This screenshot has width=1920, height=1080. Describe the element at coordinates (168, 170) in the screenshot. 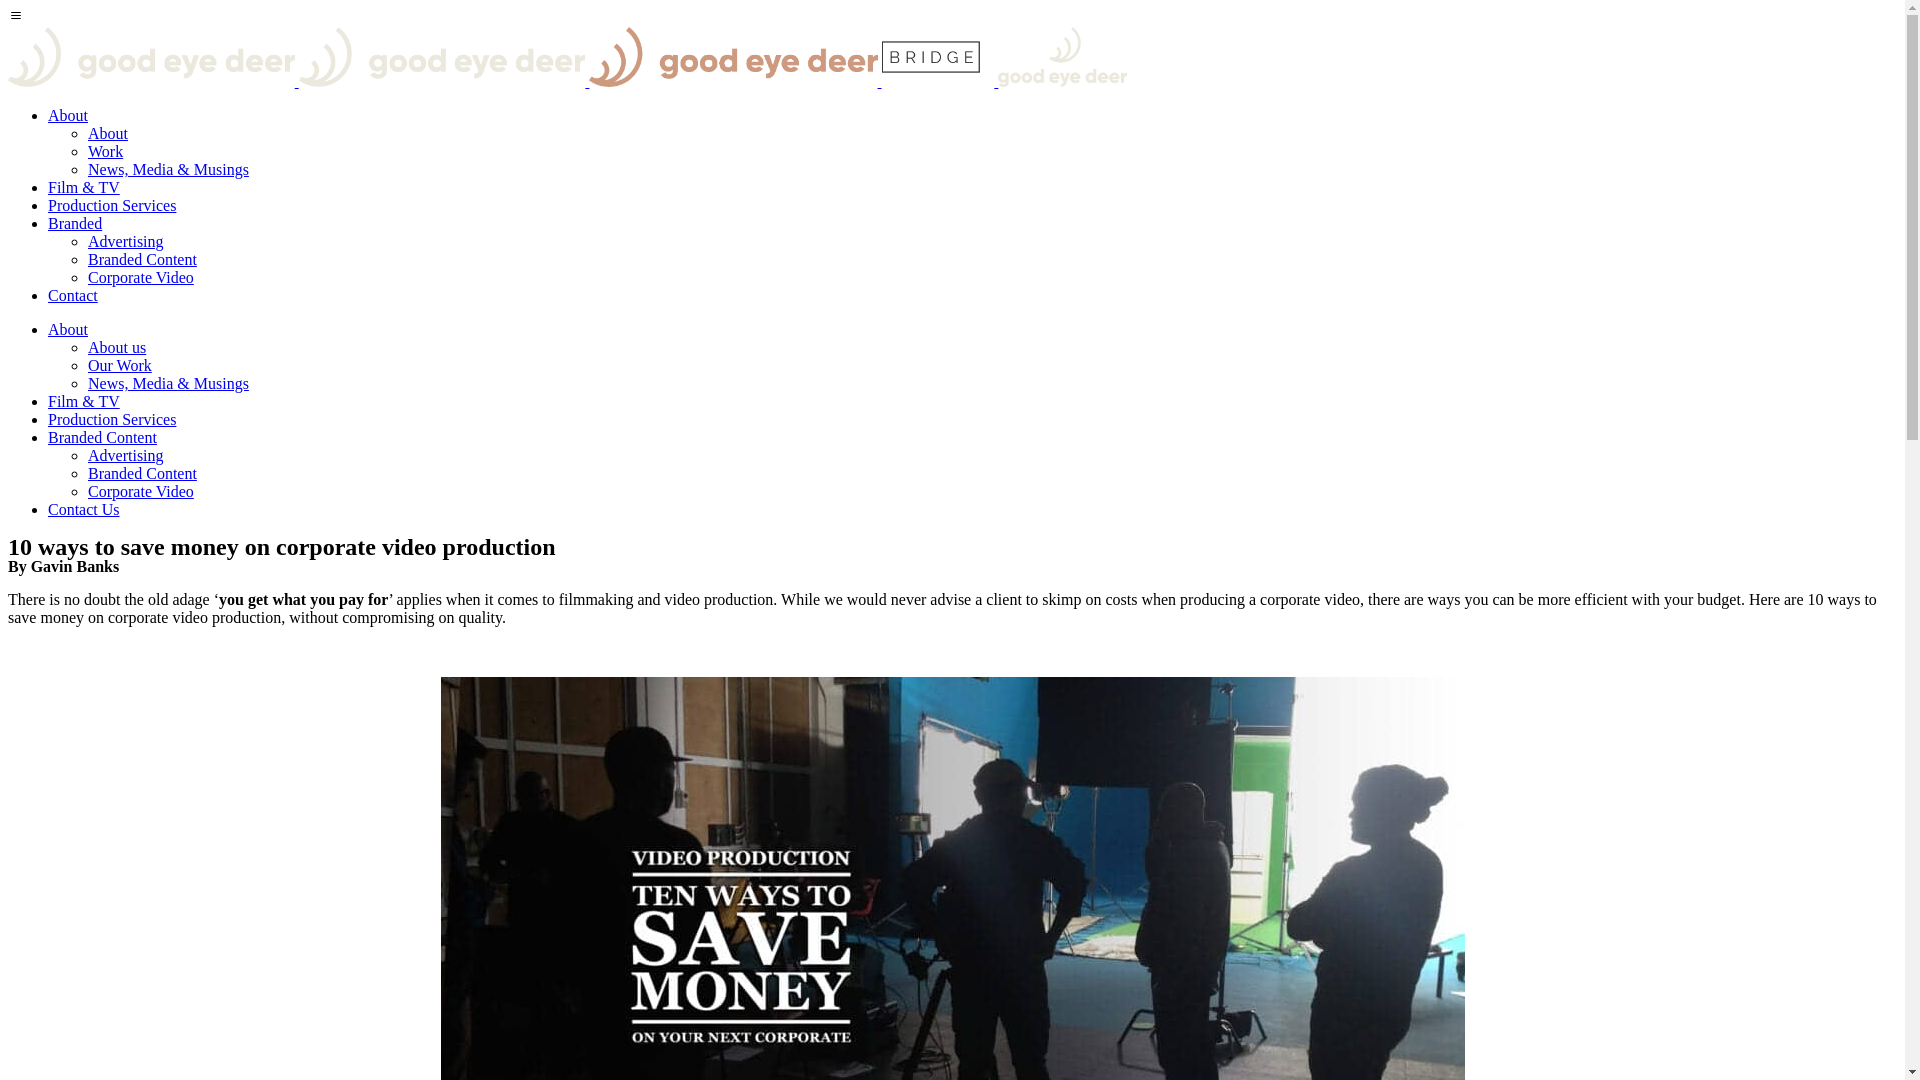

I see `News, Media & Musings` at that location.